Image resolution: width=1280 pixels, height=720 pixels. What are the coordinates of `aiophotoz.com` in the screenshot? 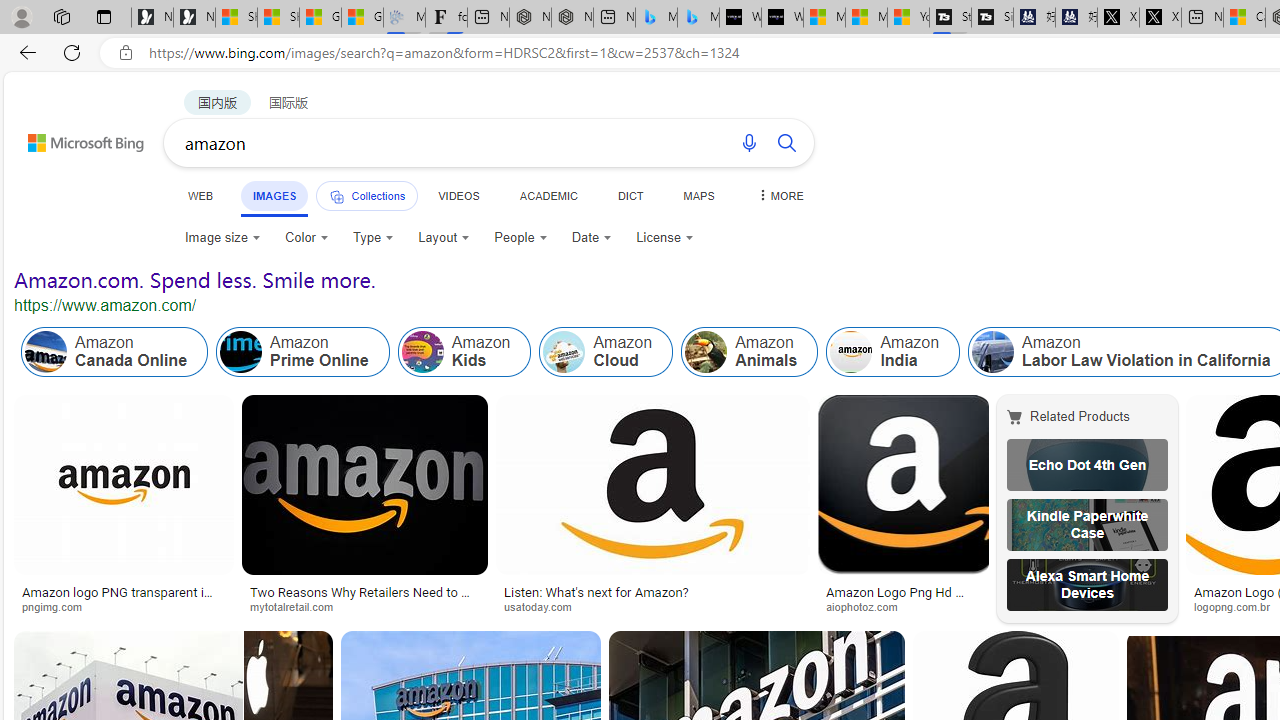 It's located at (902, 606).